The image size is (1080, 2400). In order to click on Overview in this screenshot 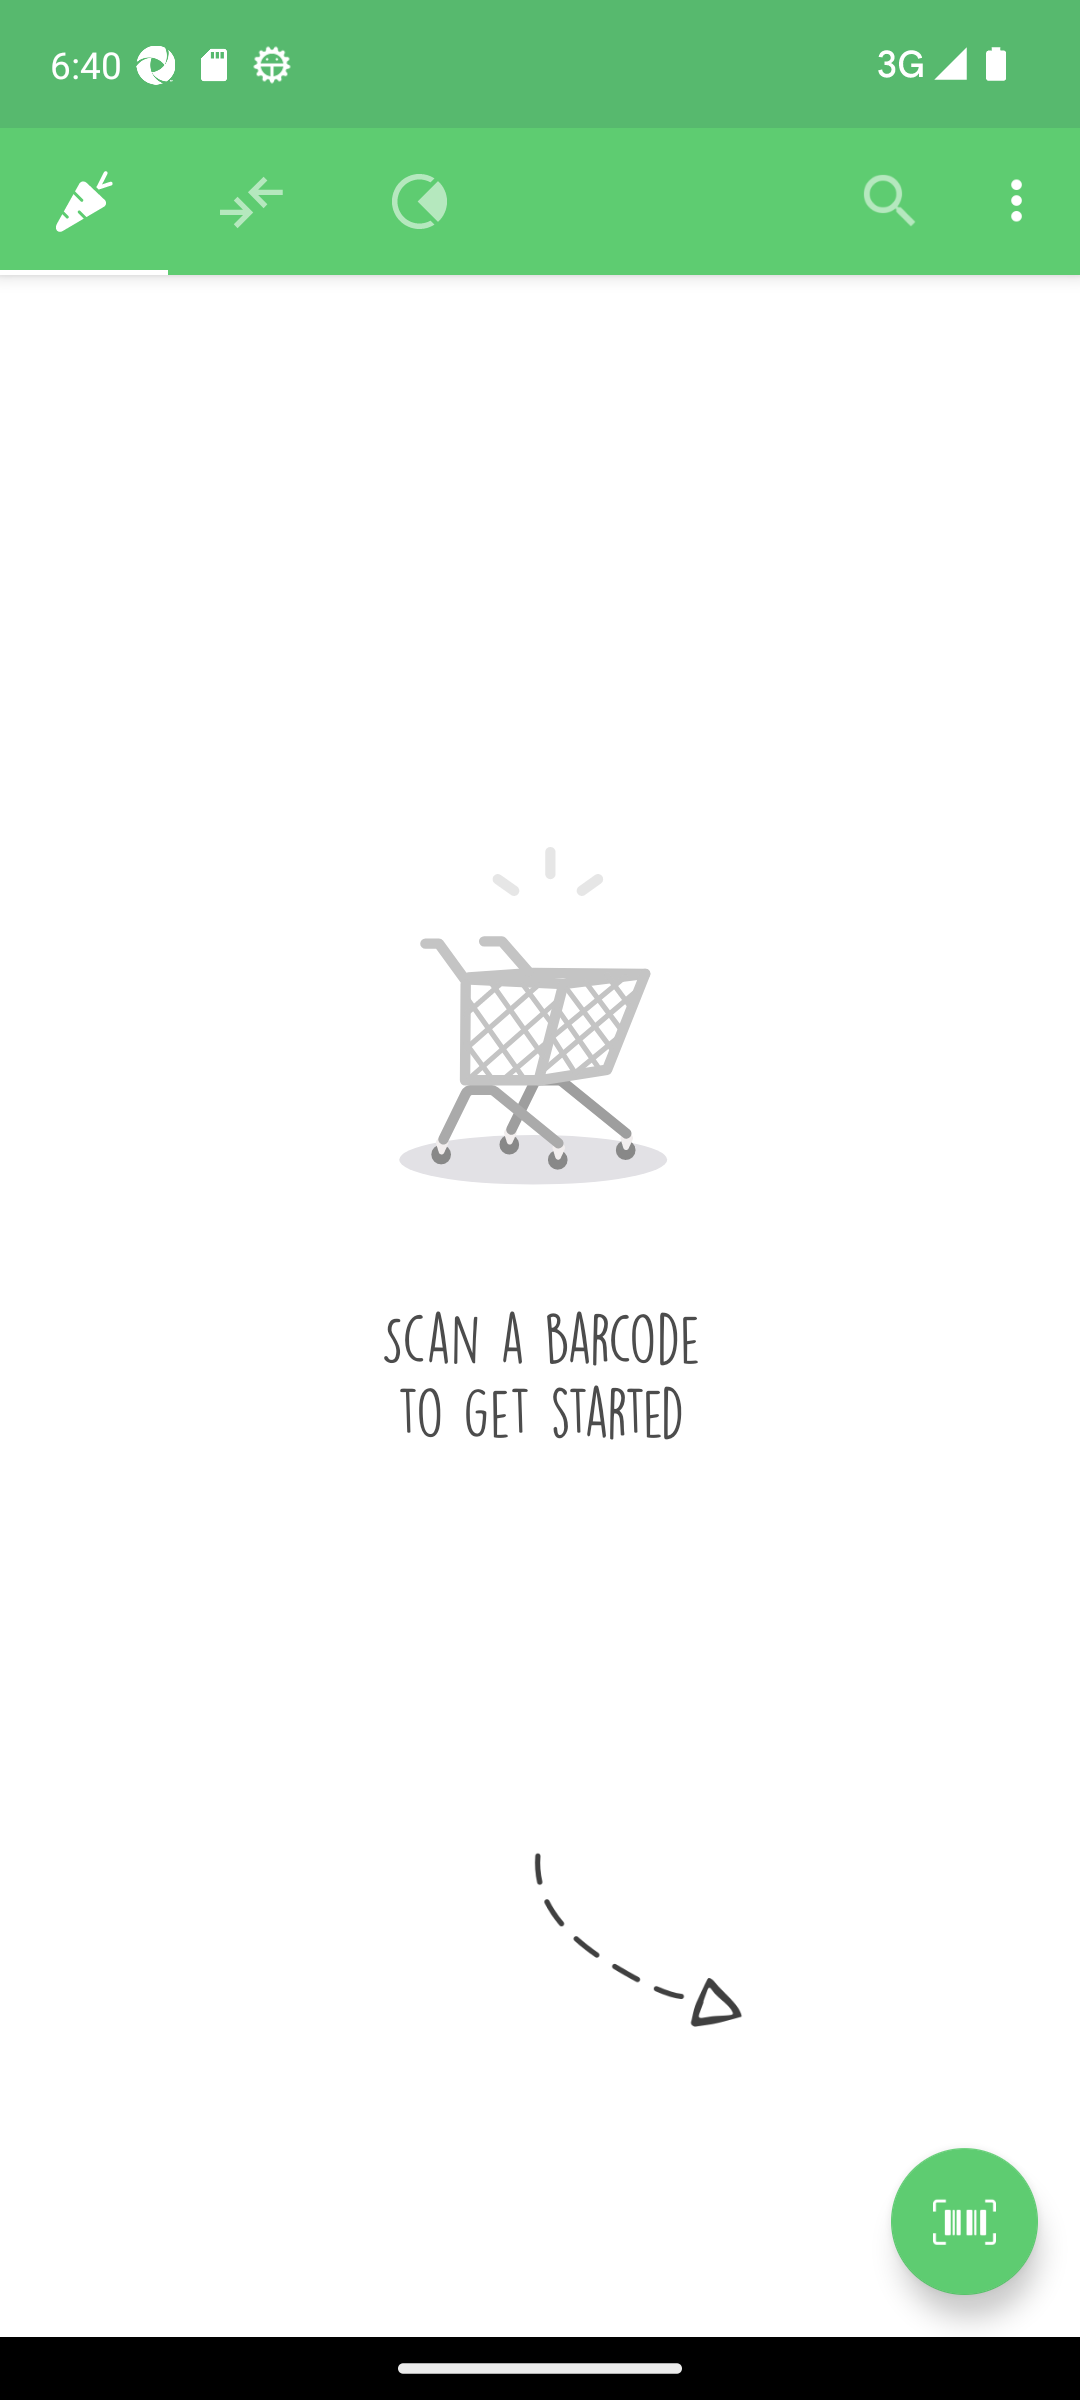, I will do `click(420, 202)`.